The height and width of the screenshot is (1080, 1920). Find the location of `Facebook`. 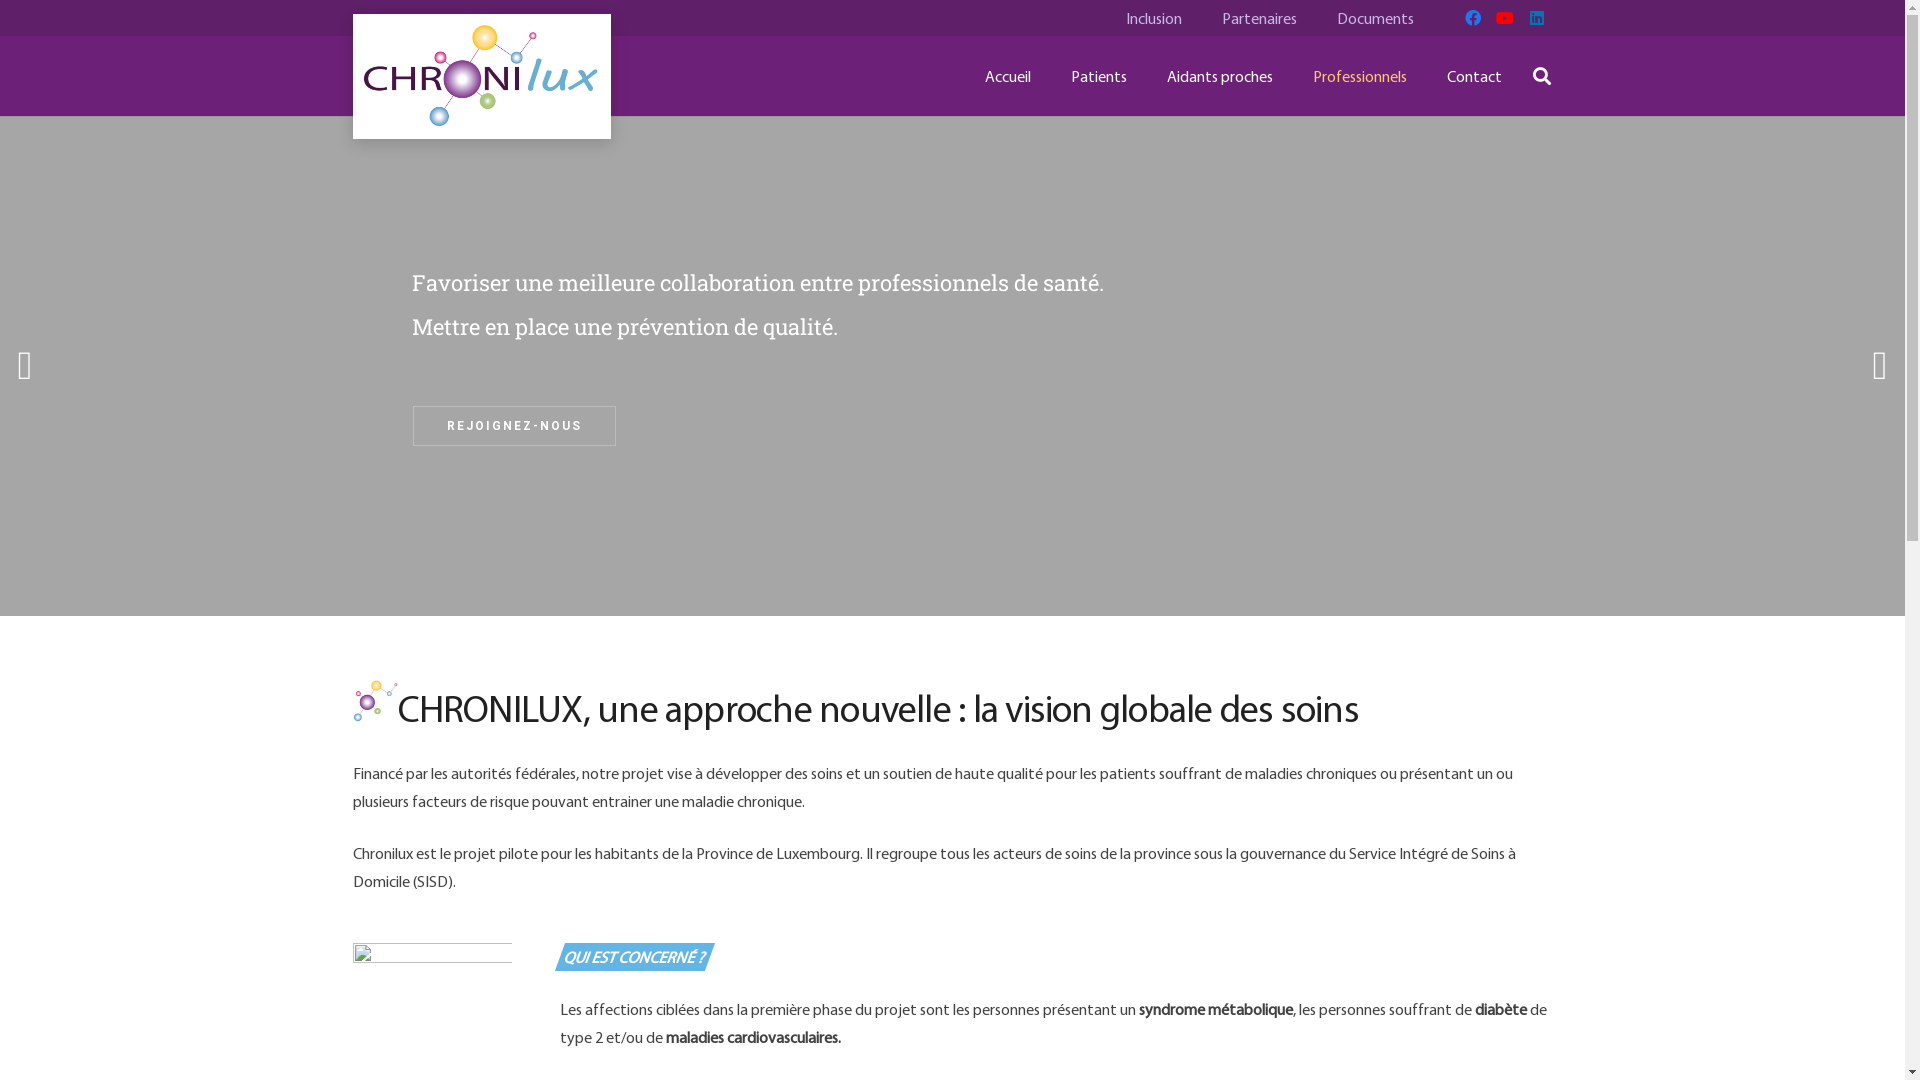

Facebook is located at coordinates (1472, 18).